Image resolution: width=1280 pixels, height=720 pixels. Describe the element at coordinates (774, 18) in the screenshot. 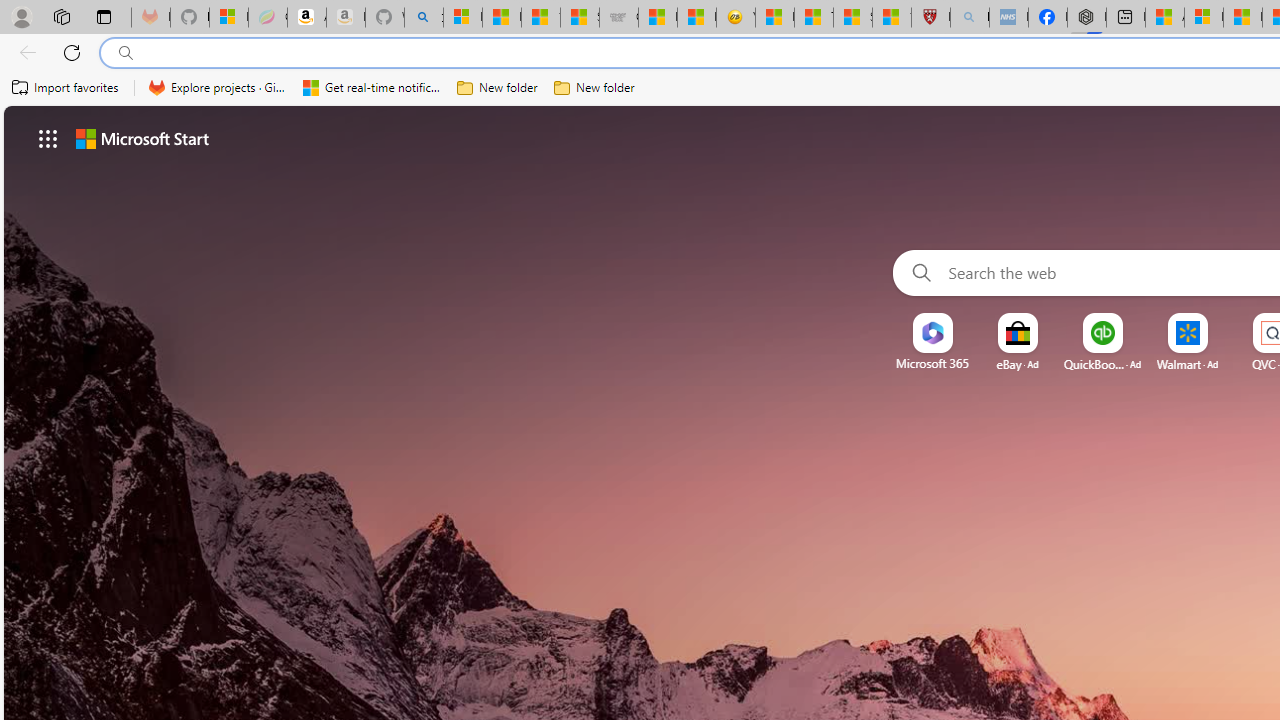

I see `Recipes - MSN` at that location.